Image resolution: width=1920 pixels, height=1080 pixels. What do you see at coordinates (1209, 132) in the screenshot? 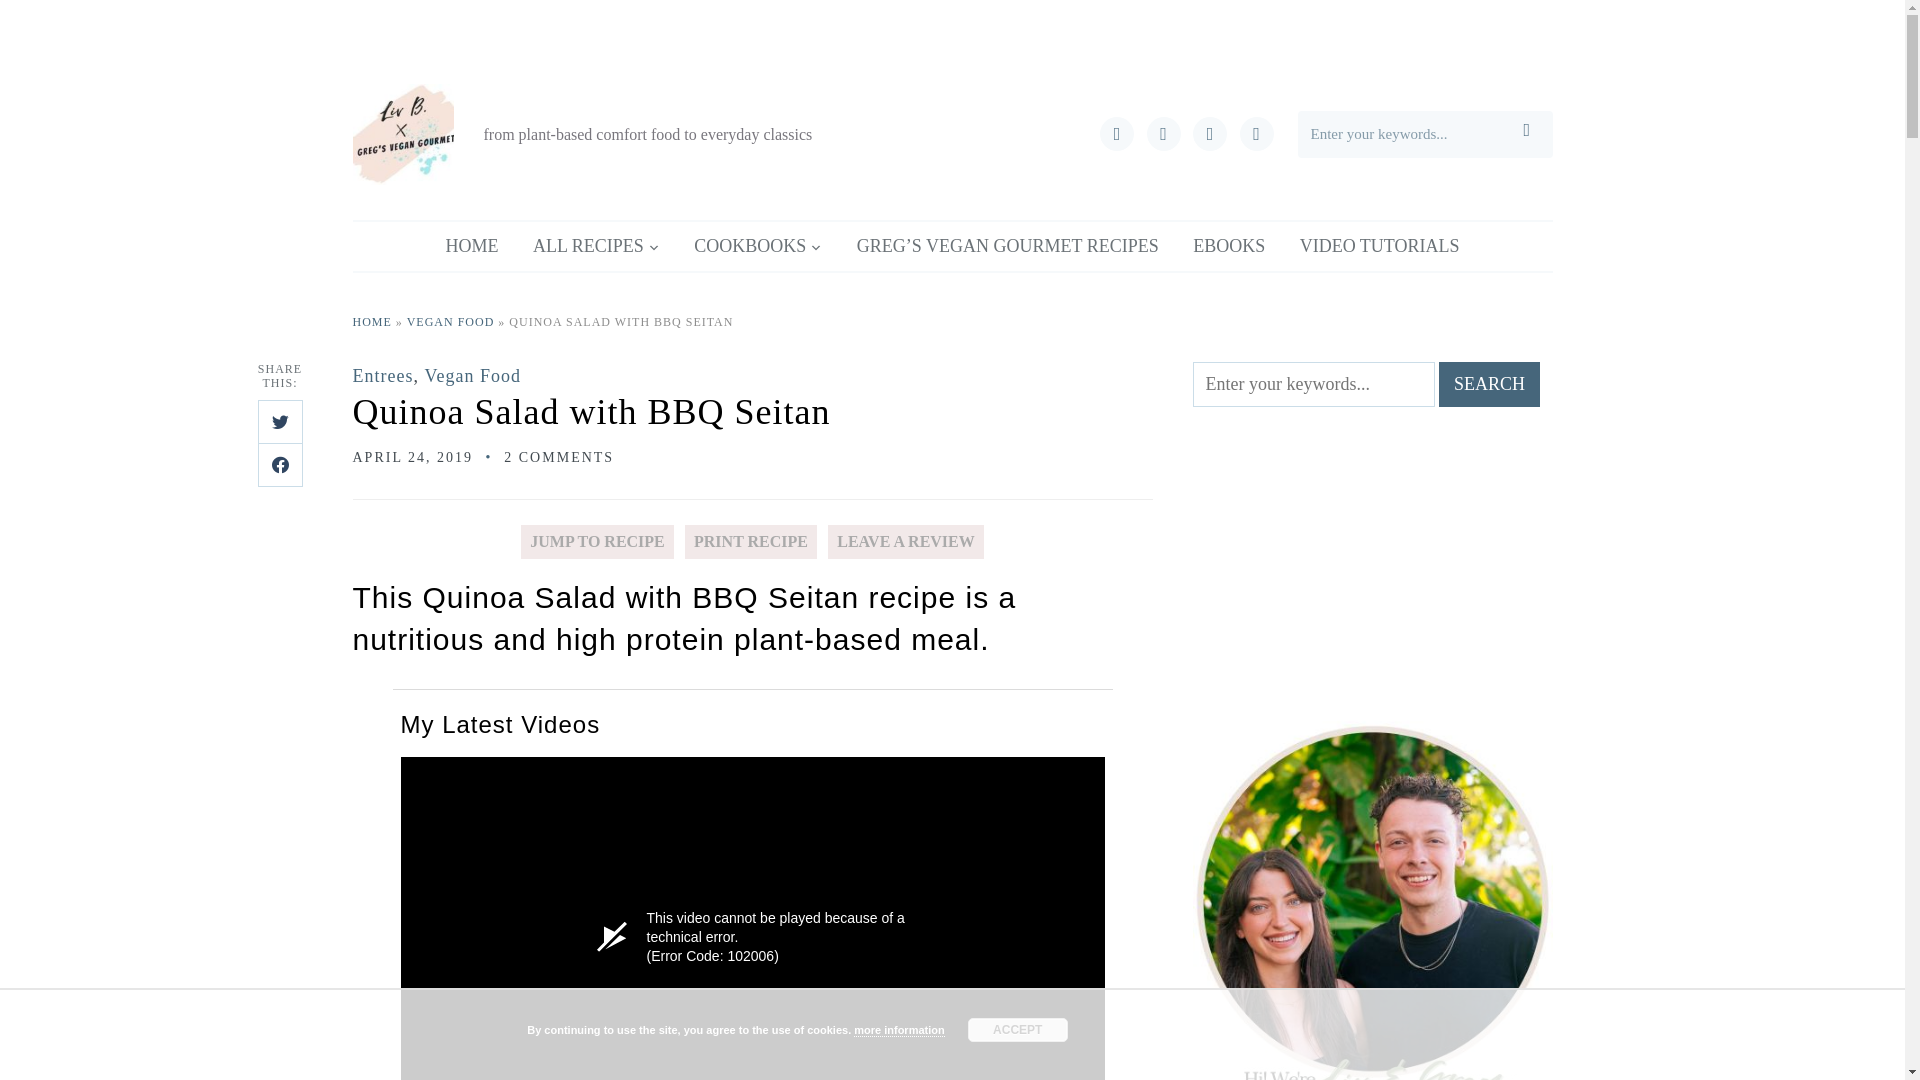
I see `instagram` at bounding box center [1209, 132].